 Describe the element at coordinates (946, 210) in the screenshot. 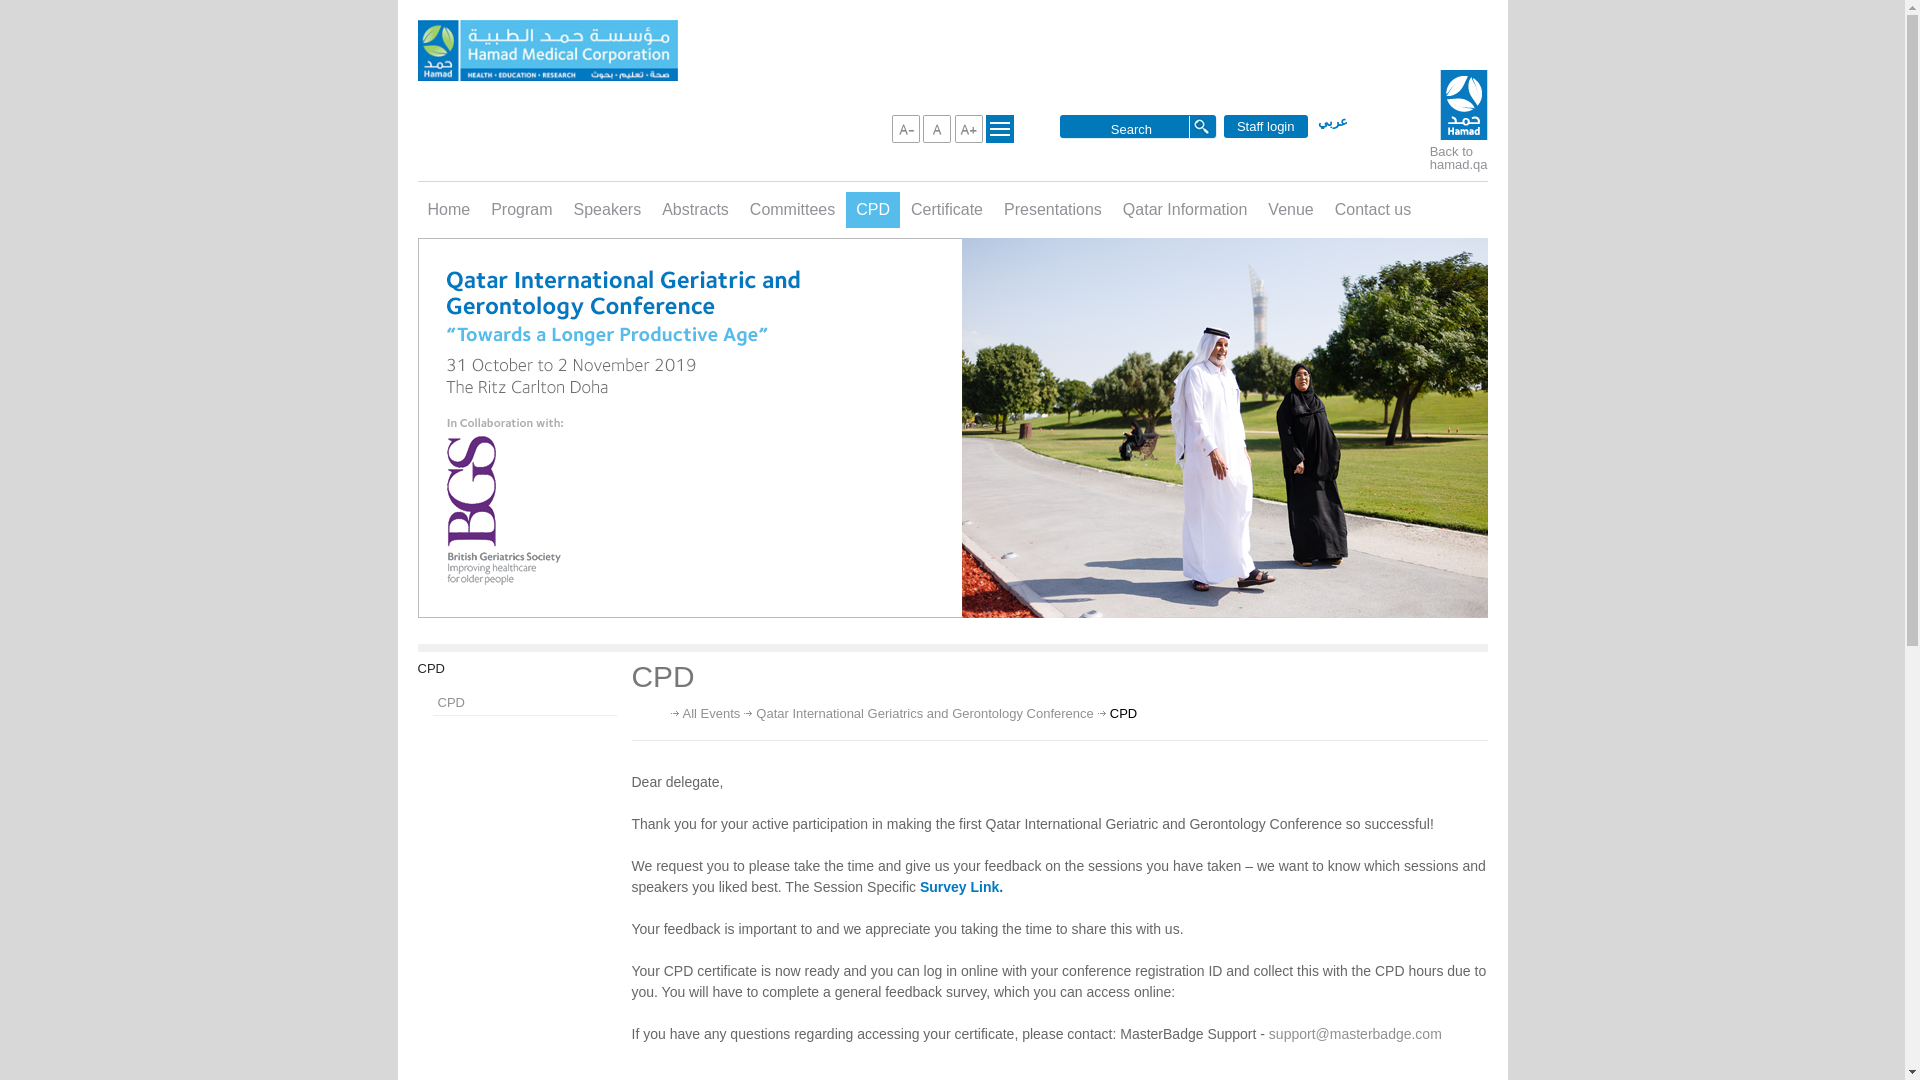

I see `Certificate` at that location.